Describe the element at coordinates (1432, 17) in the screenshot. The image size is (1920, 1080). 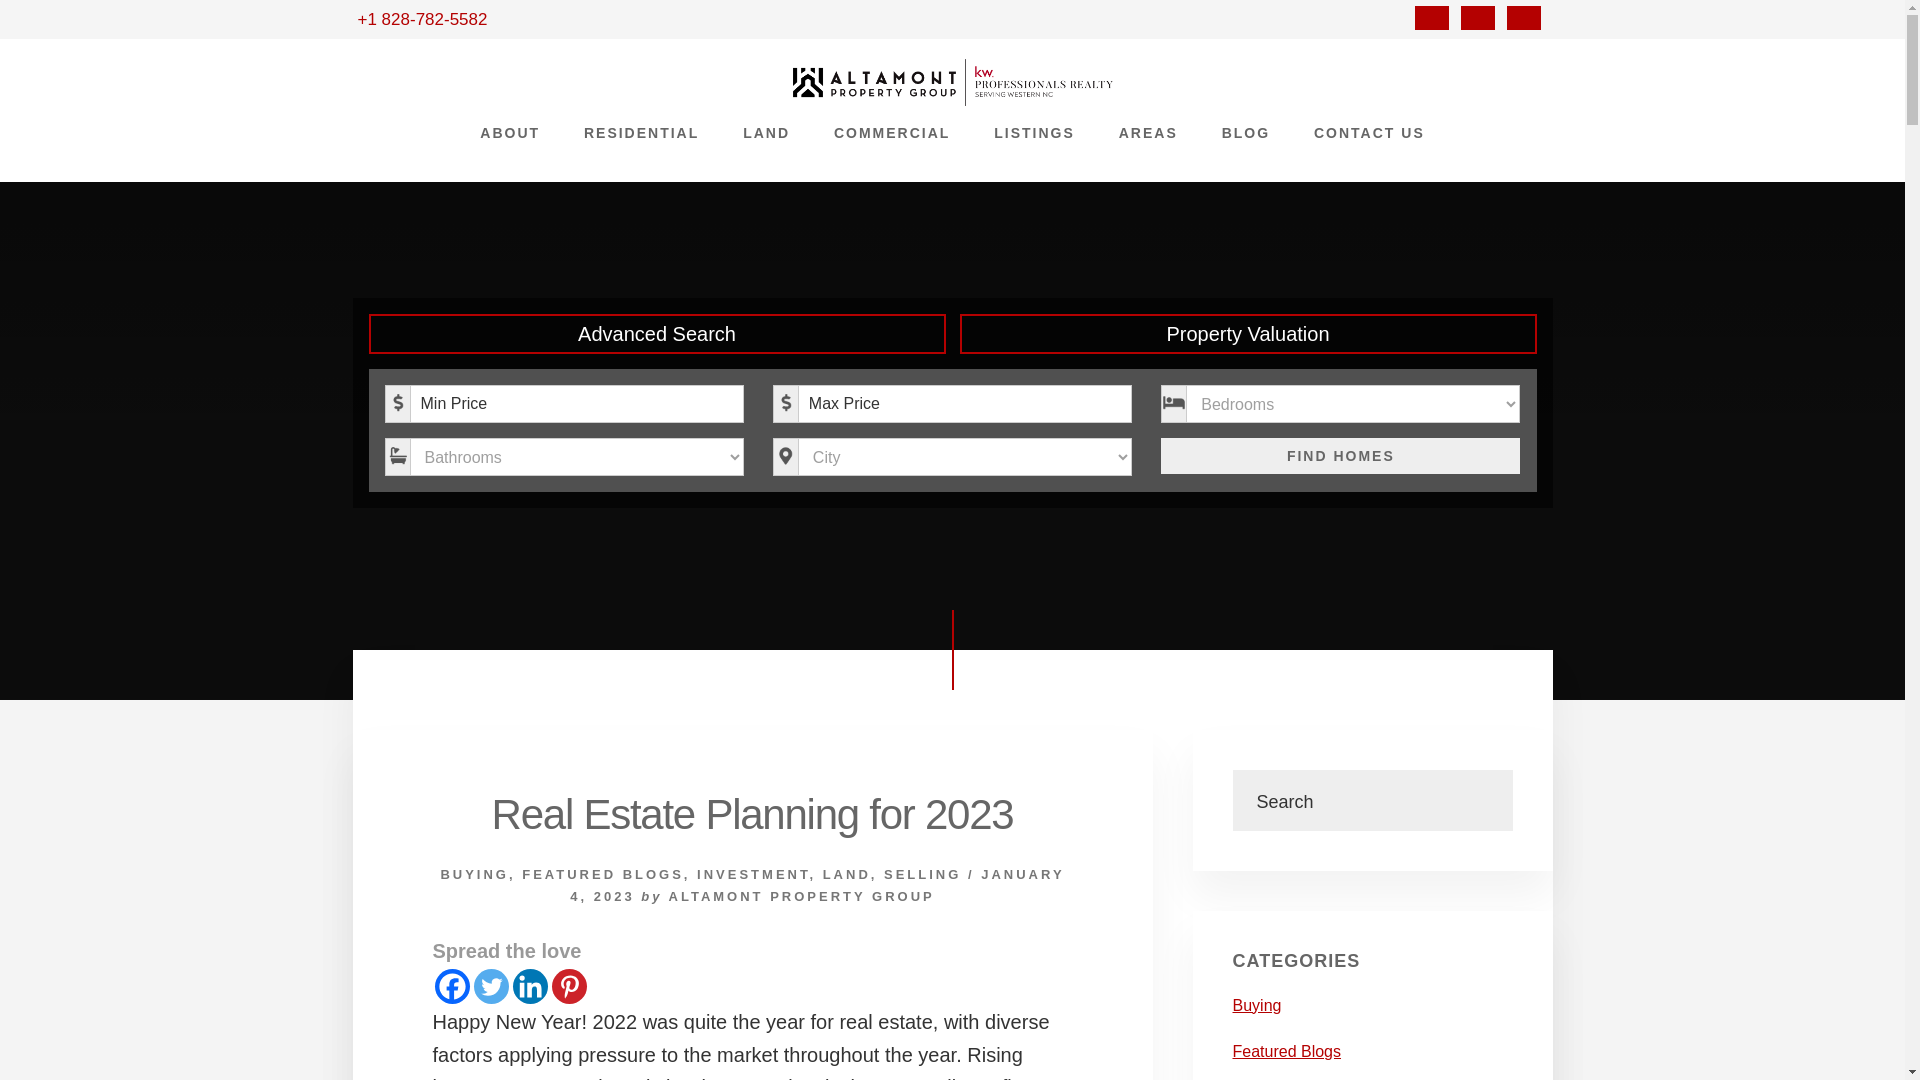
I see `Facebook` at that location.